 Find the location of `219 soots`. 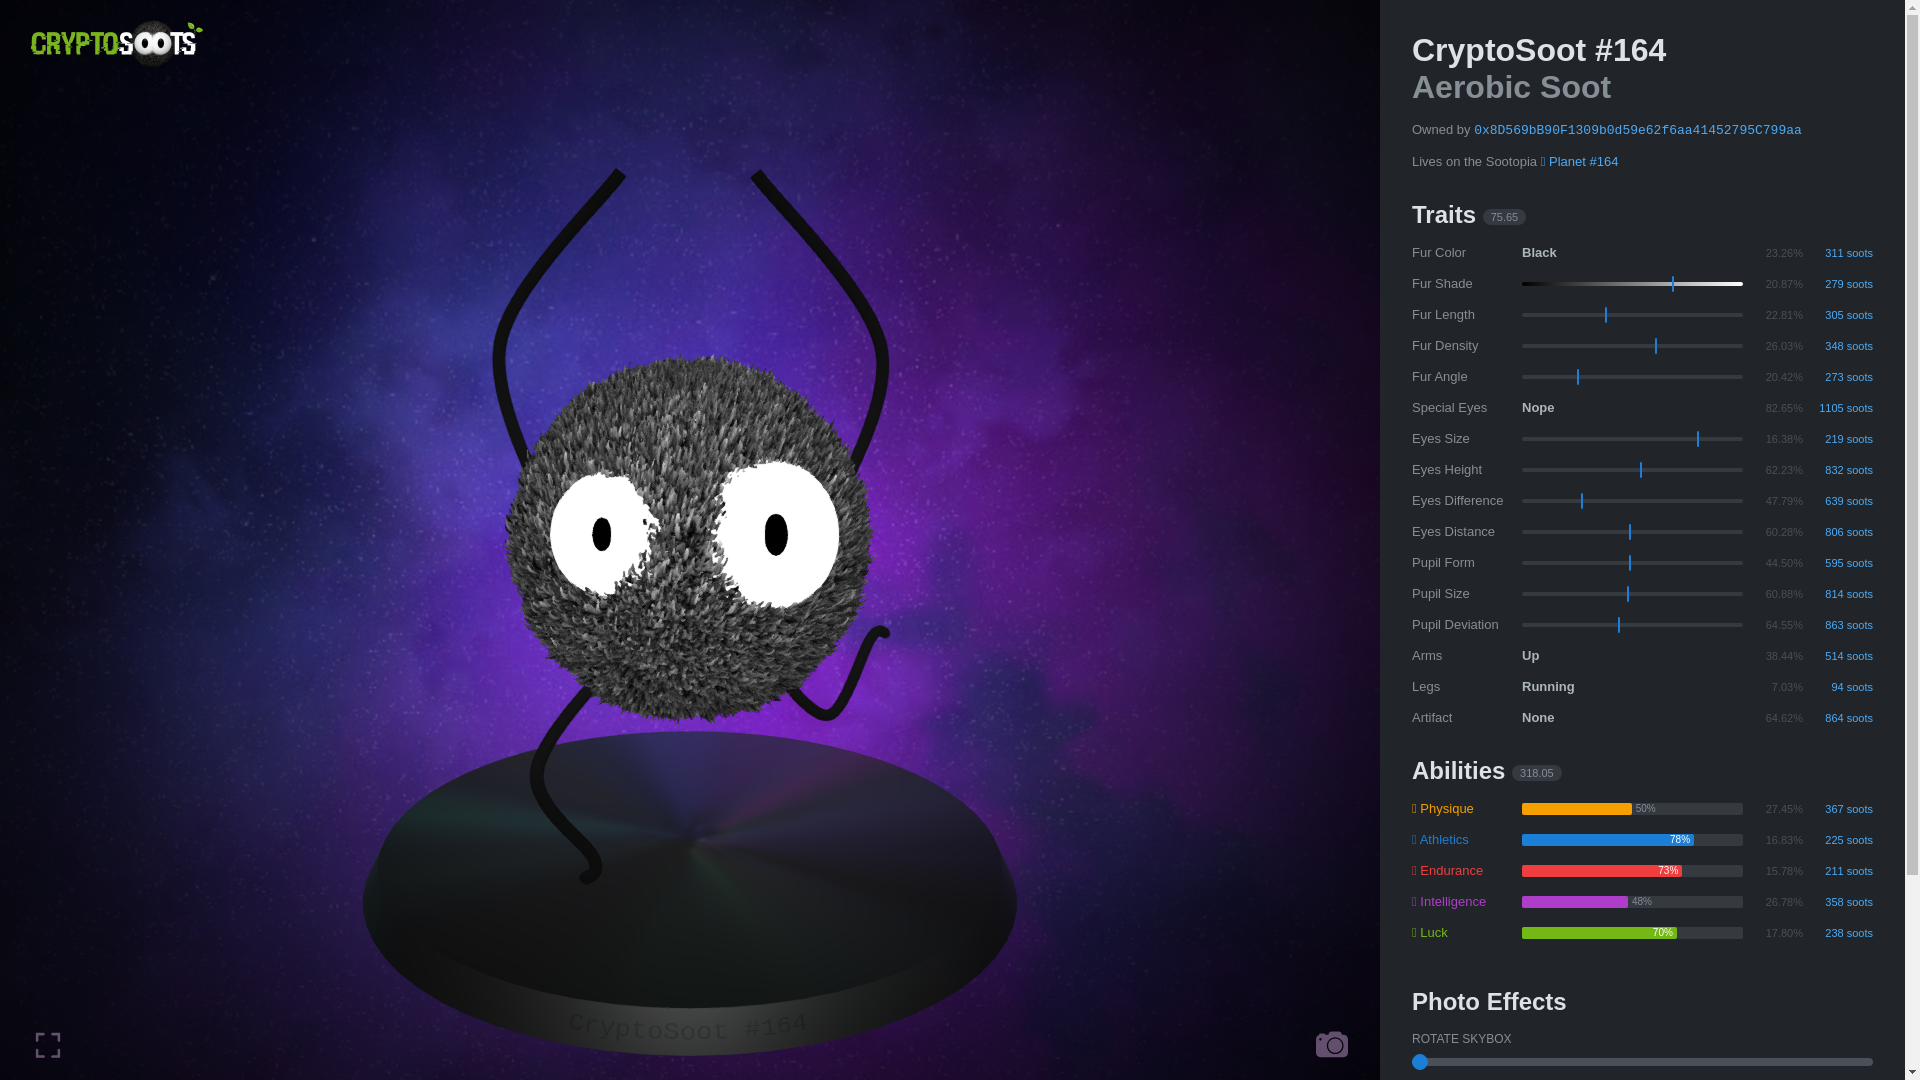

219 soots is located at coordinates (1838, 438).